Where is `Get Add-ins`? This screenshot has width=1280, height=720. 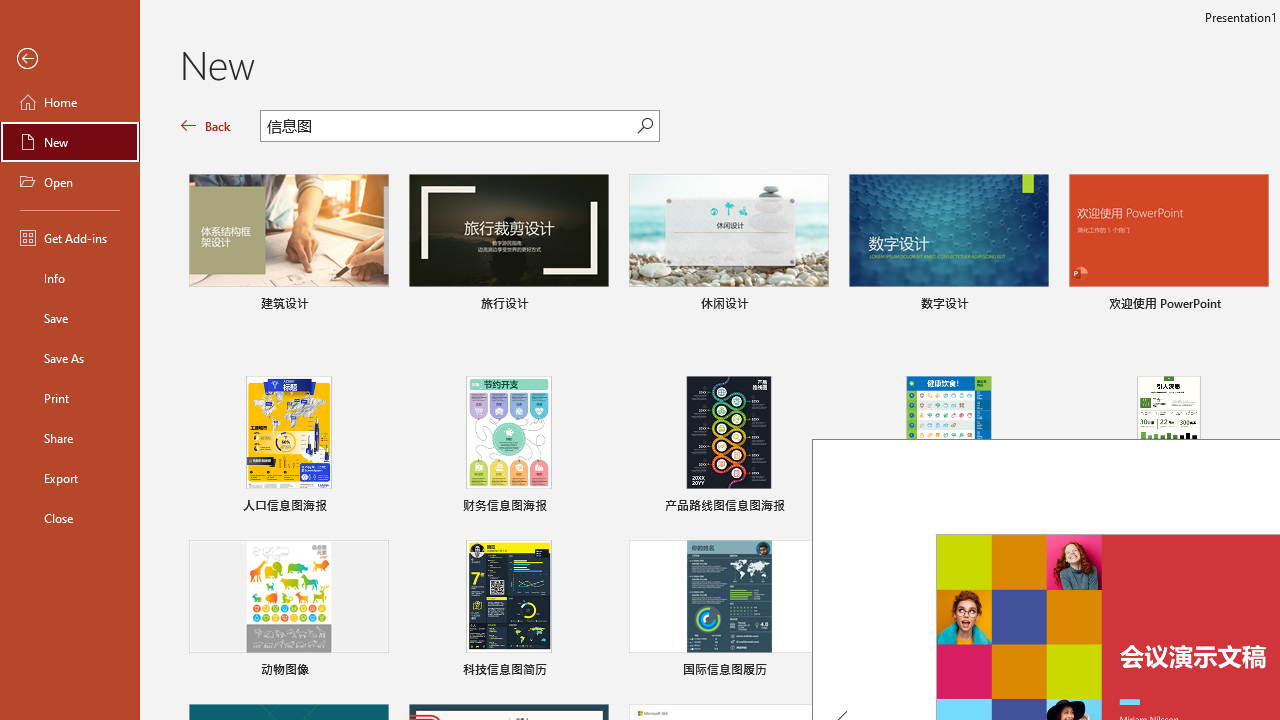 Get Add-ins is located at coordinates (70, 238).